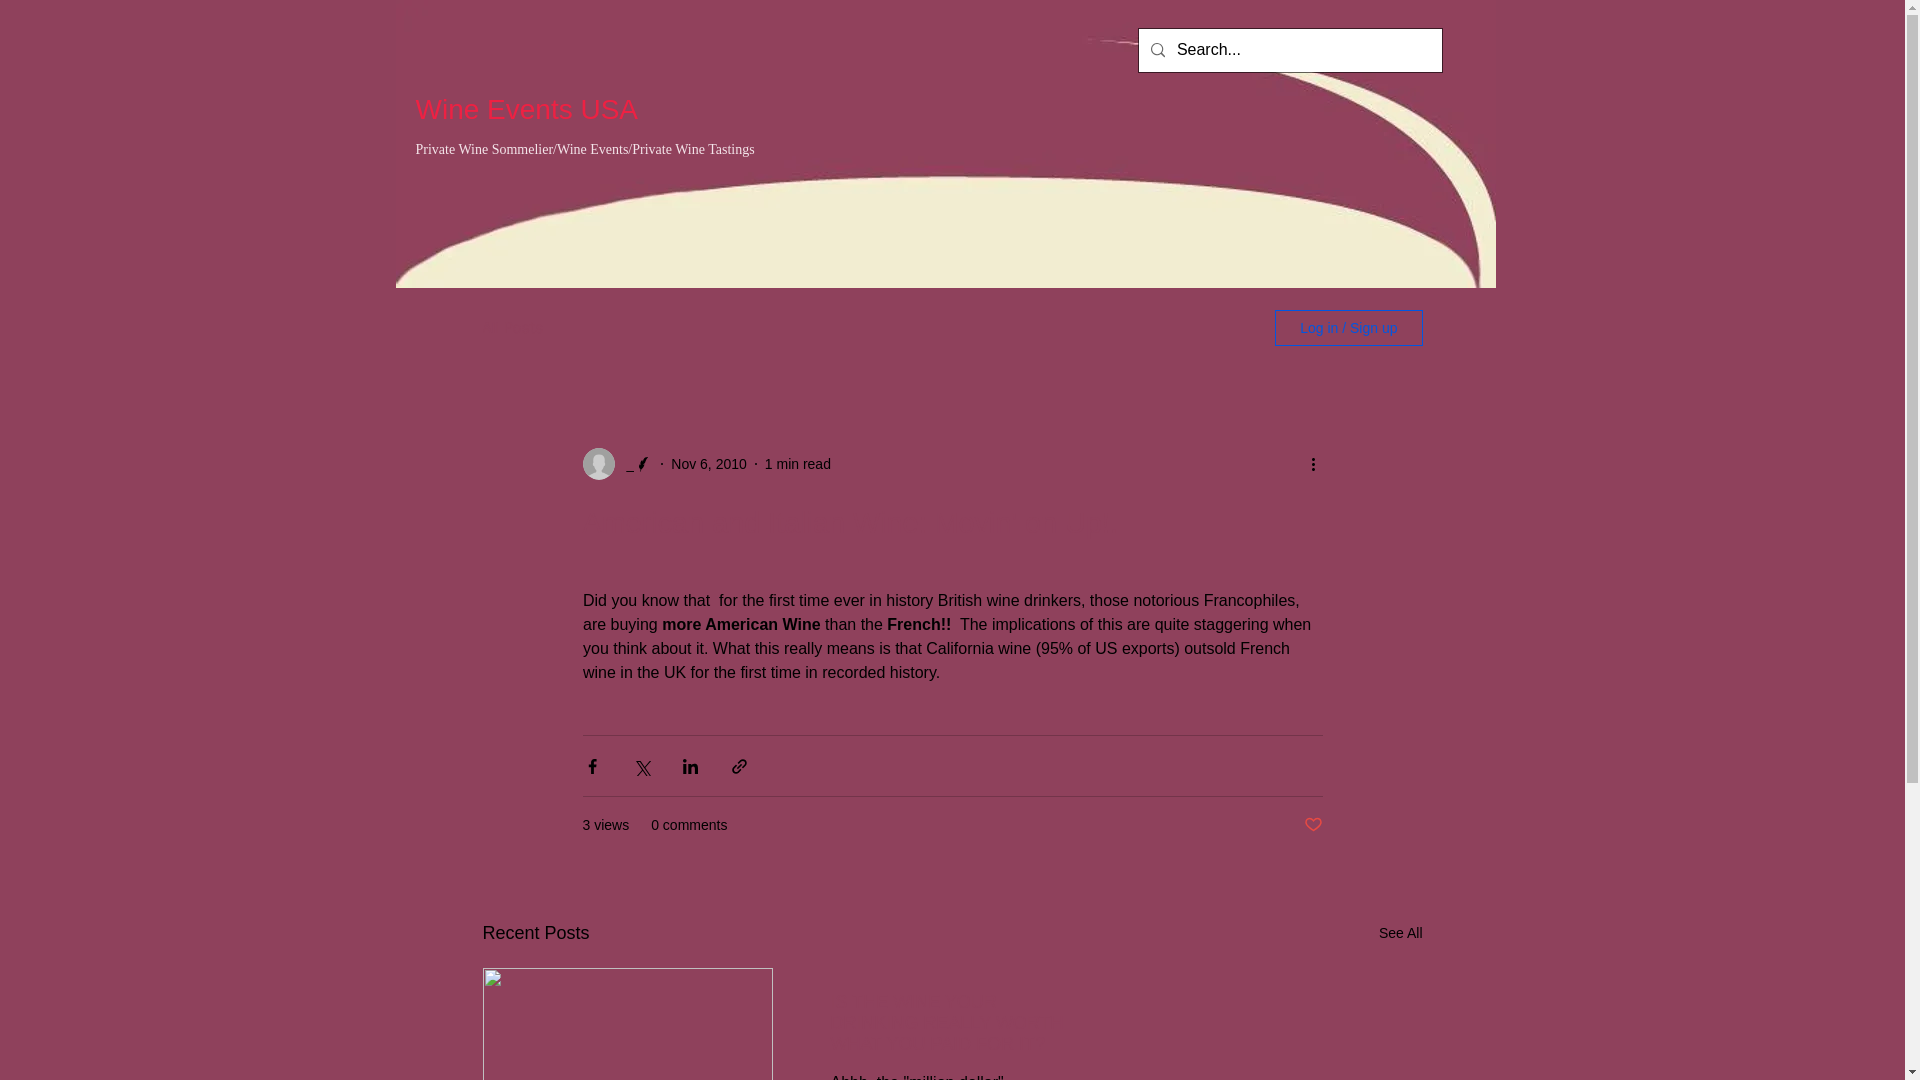  I want to click on Post not marked as liked, so click(1312, 825).